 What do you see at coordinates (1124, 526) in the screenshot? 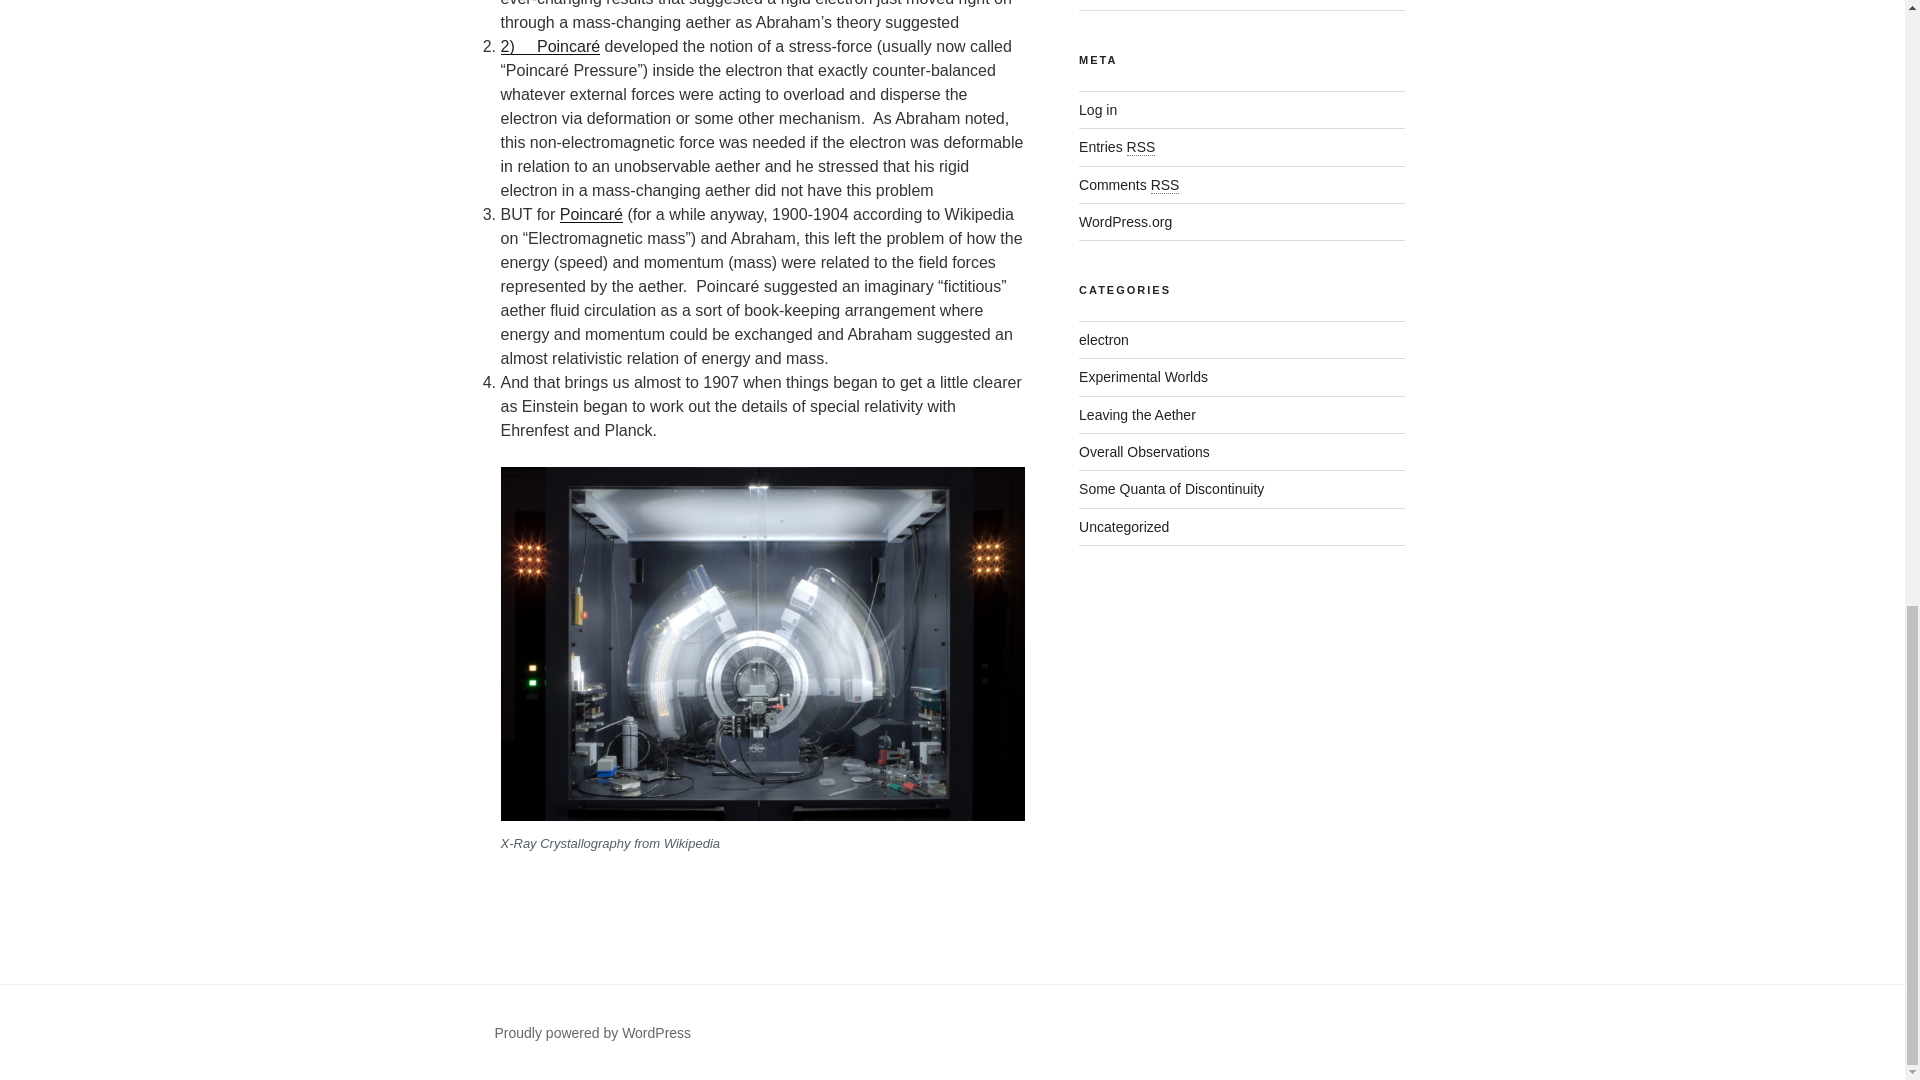
I see `Uncategorized` at bounding box center [1124, 526].